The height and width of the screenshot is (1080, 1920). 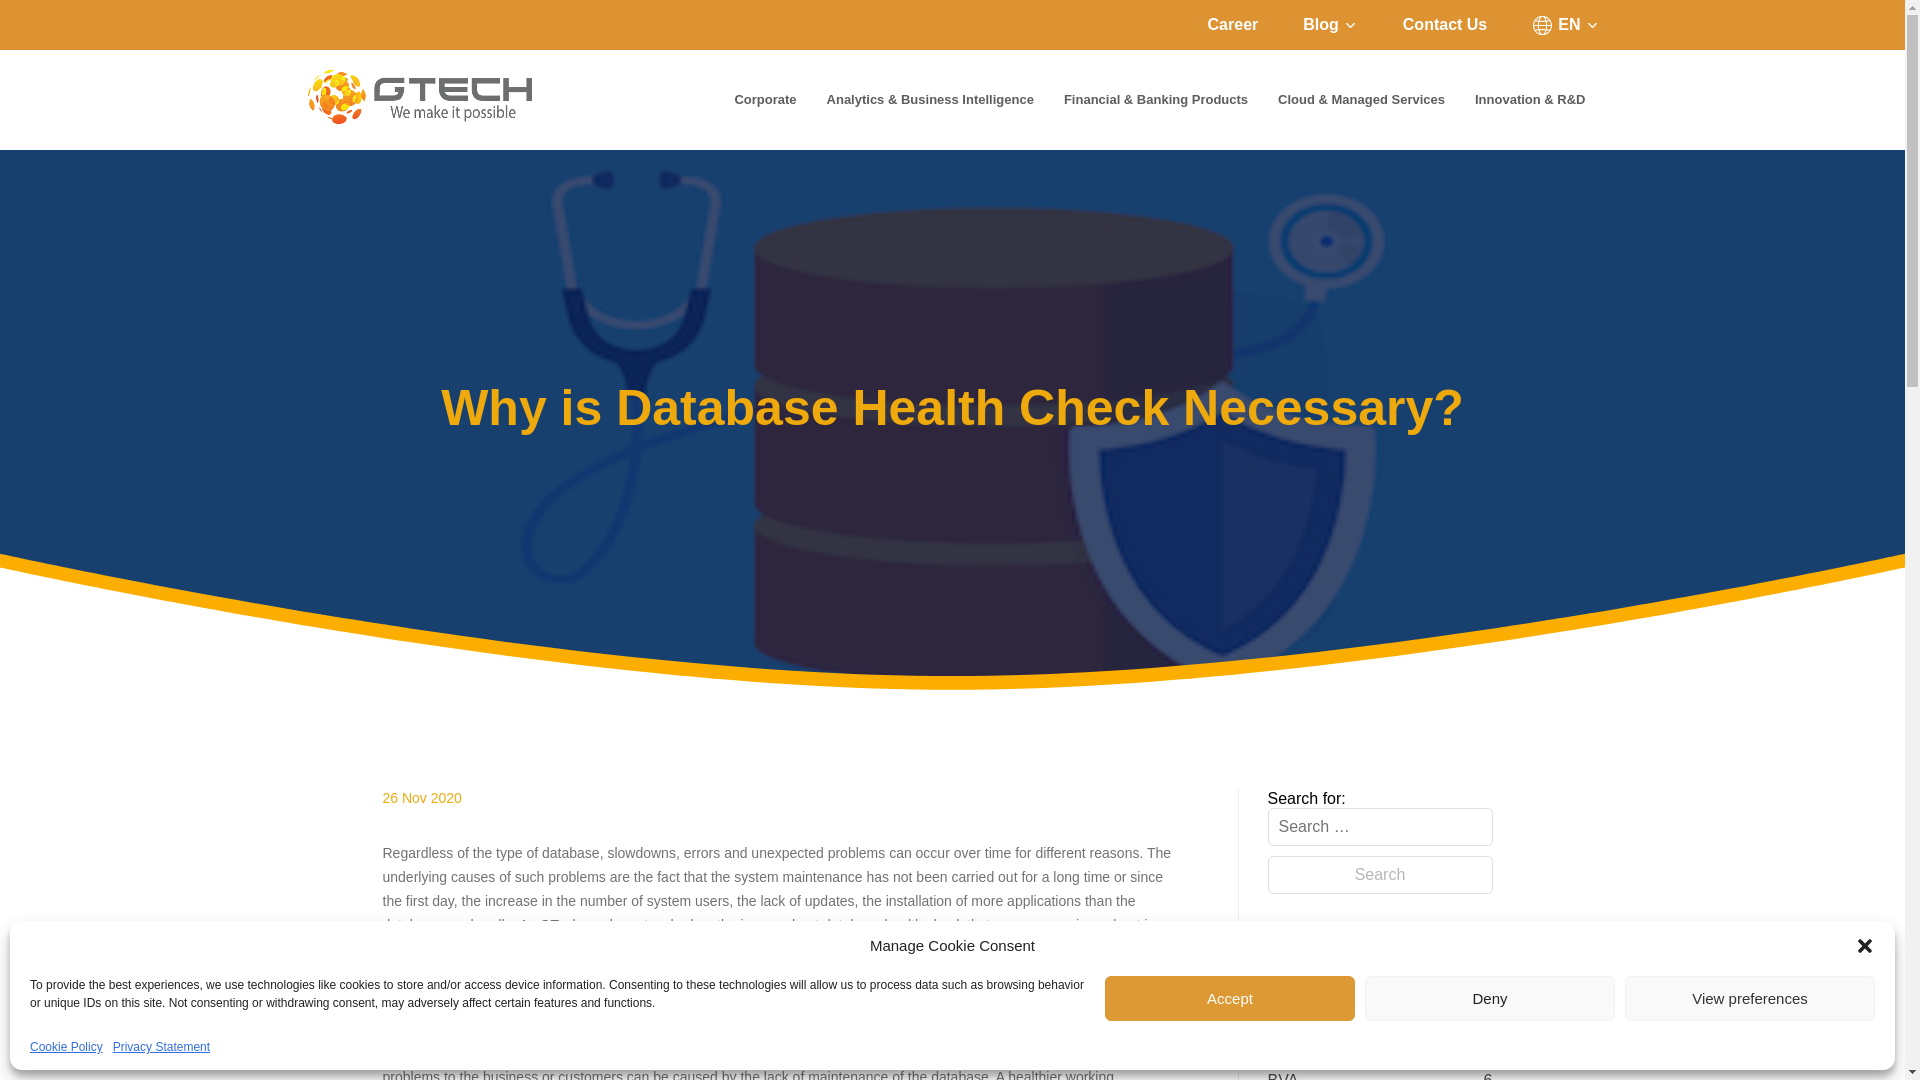 What do you see at coordinates (1330, 24) in the screenshot?
I see `Blog` at bounding box center [1330, 24].